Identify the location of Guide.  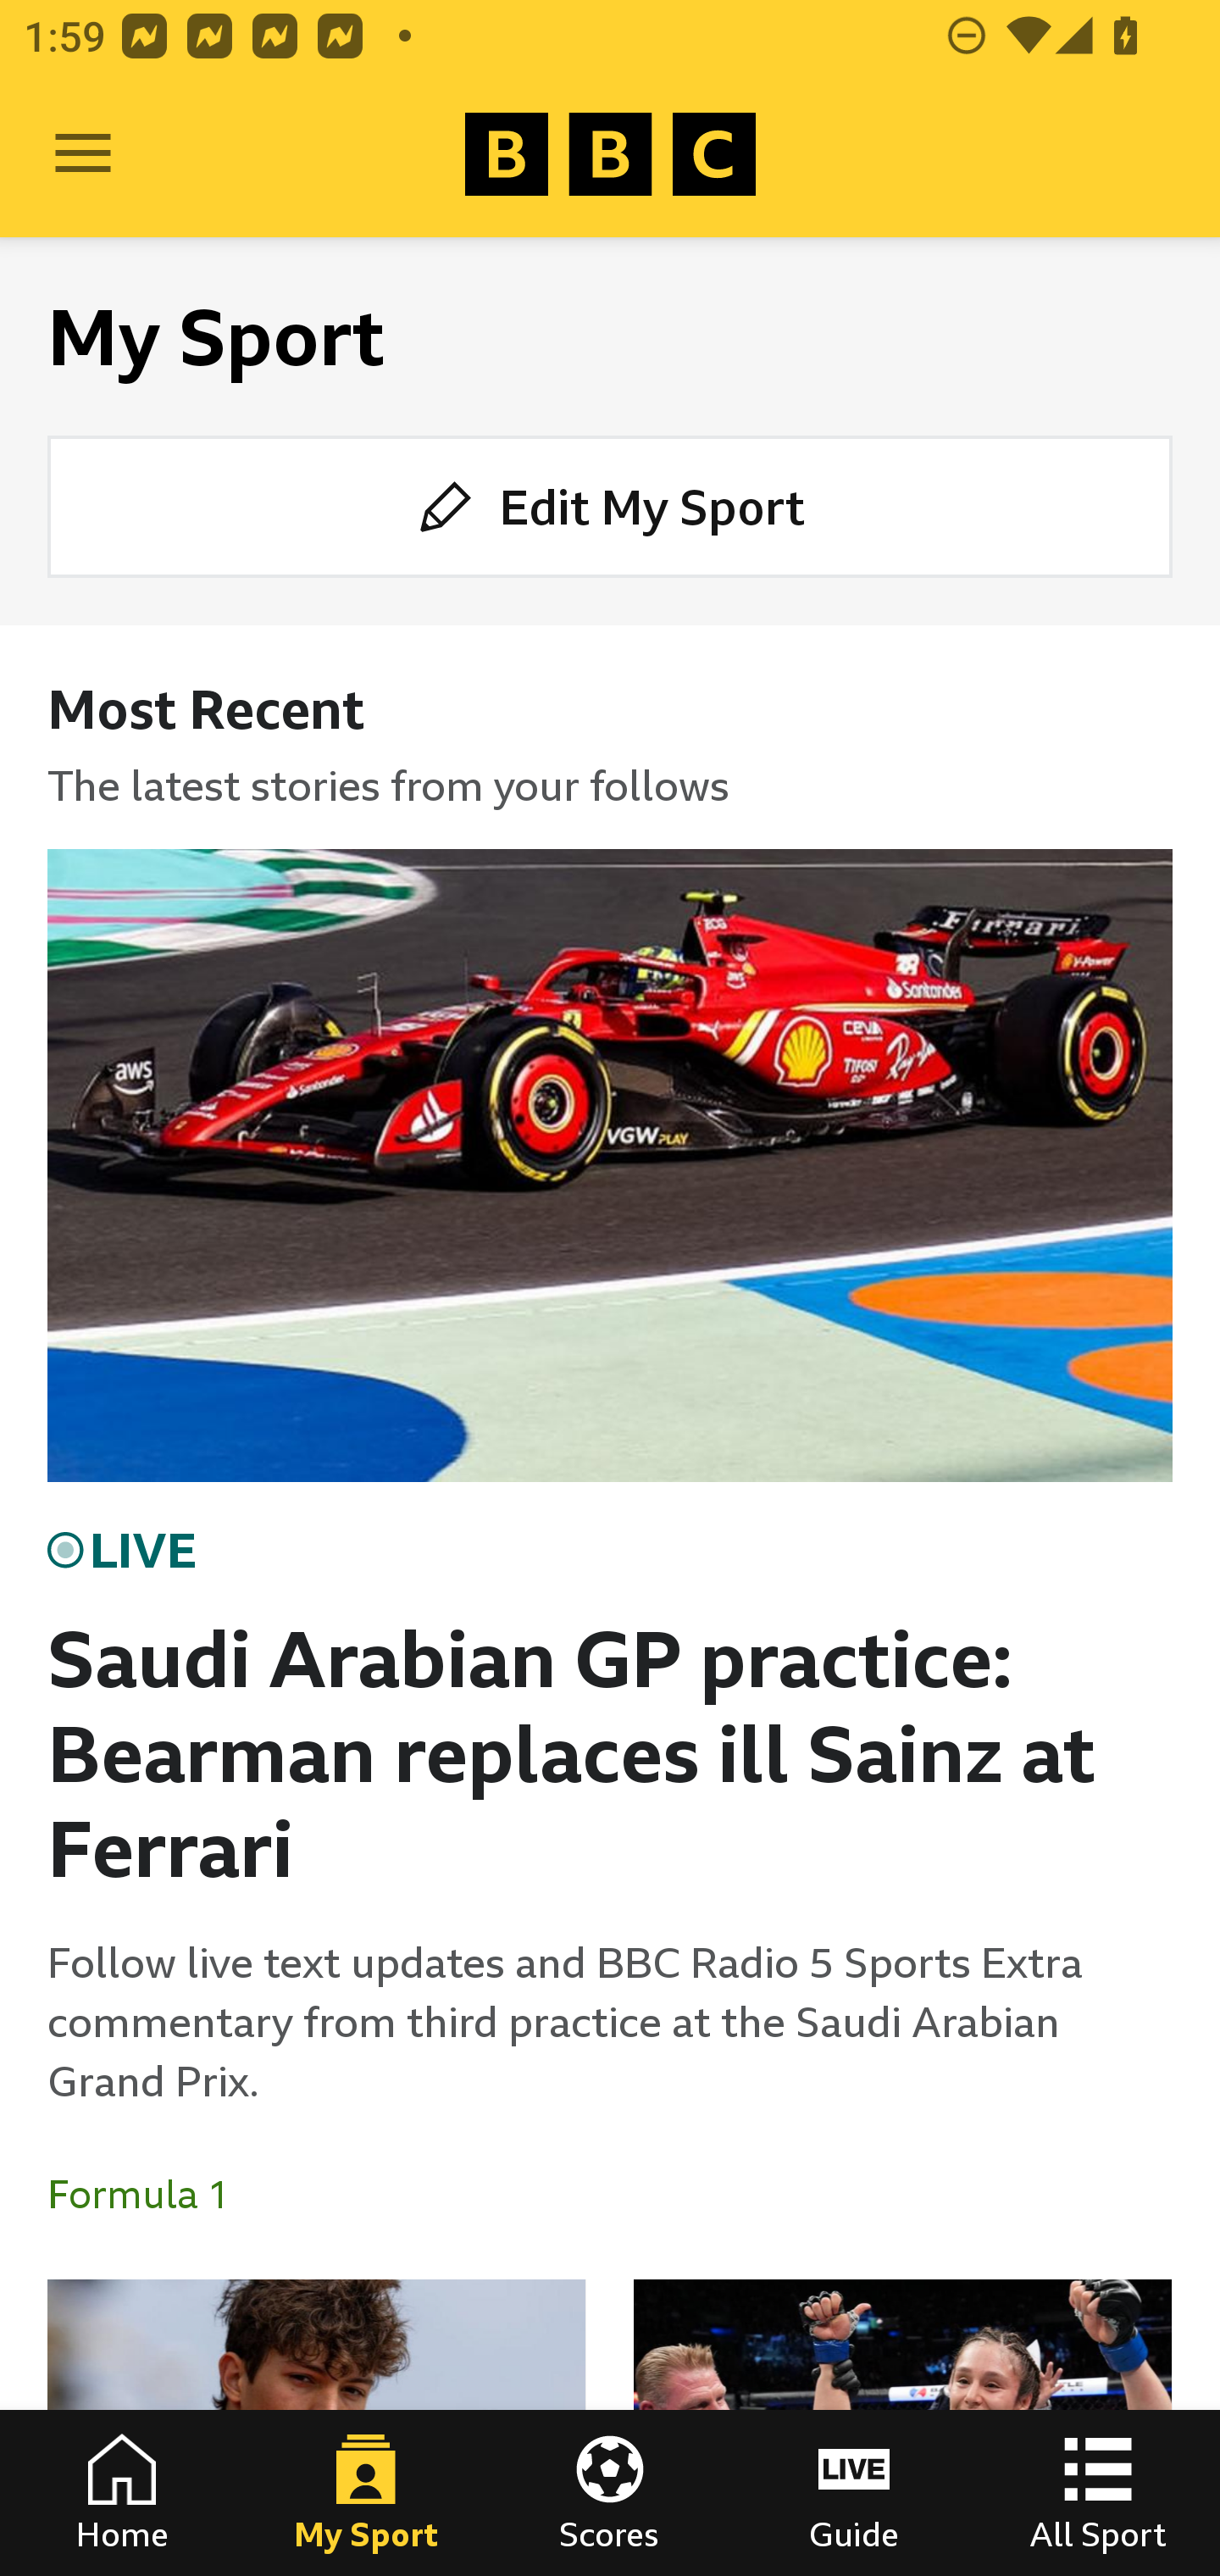
(854, 2493).